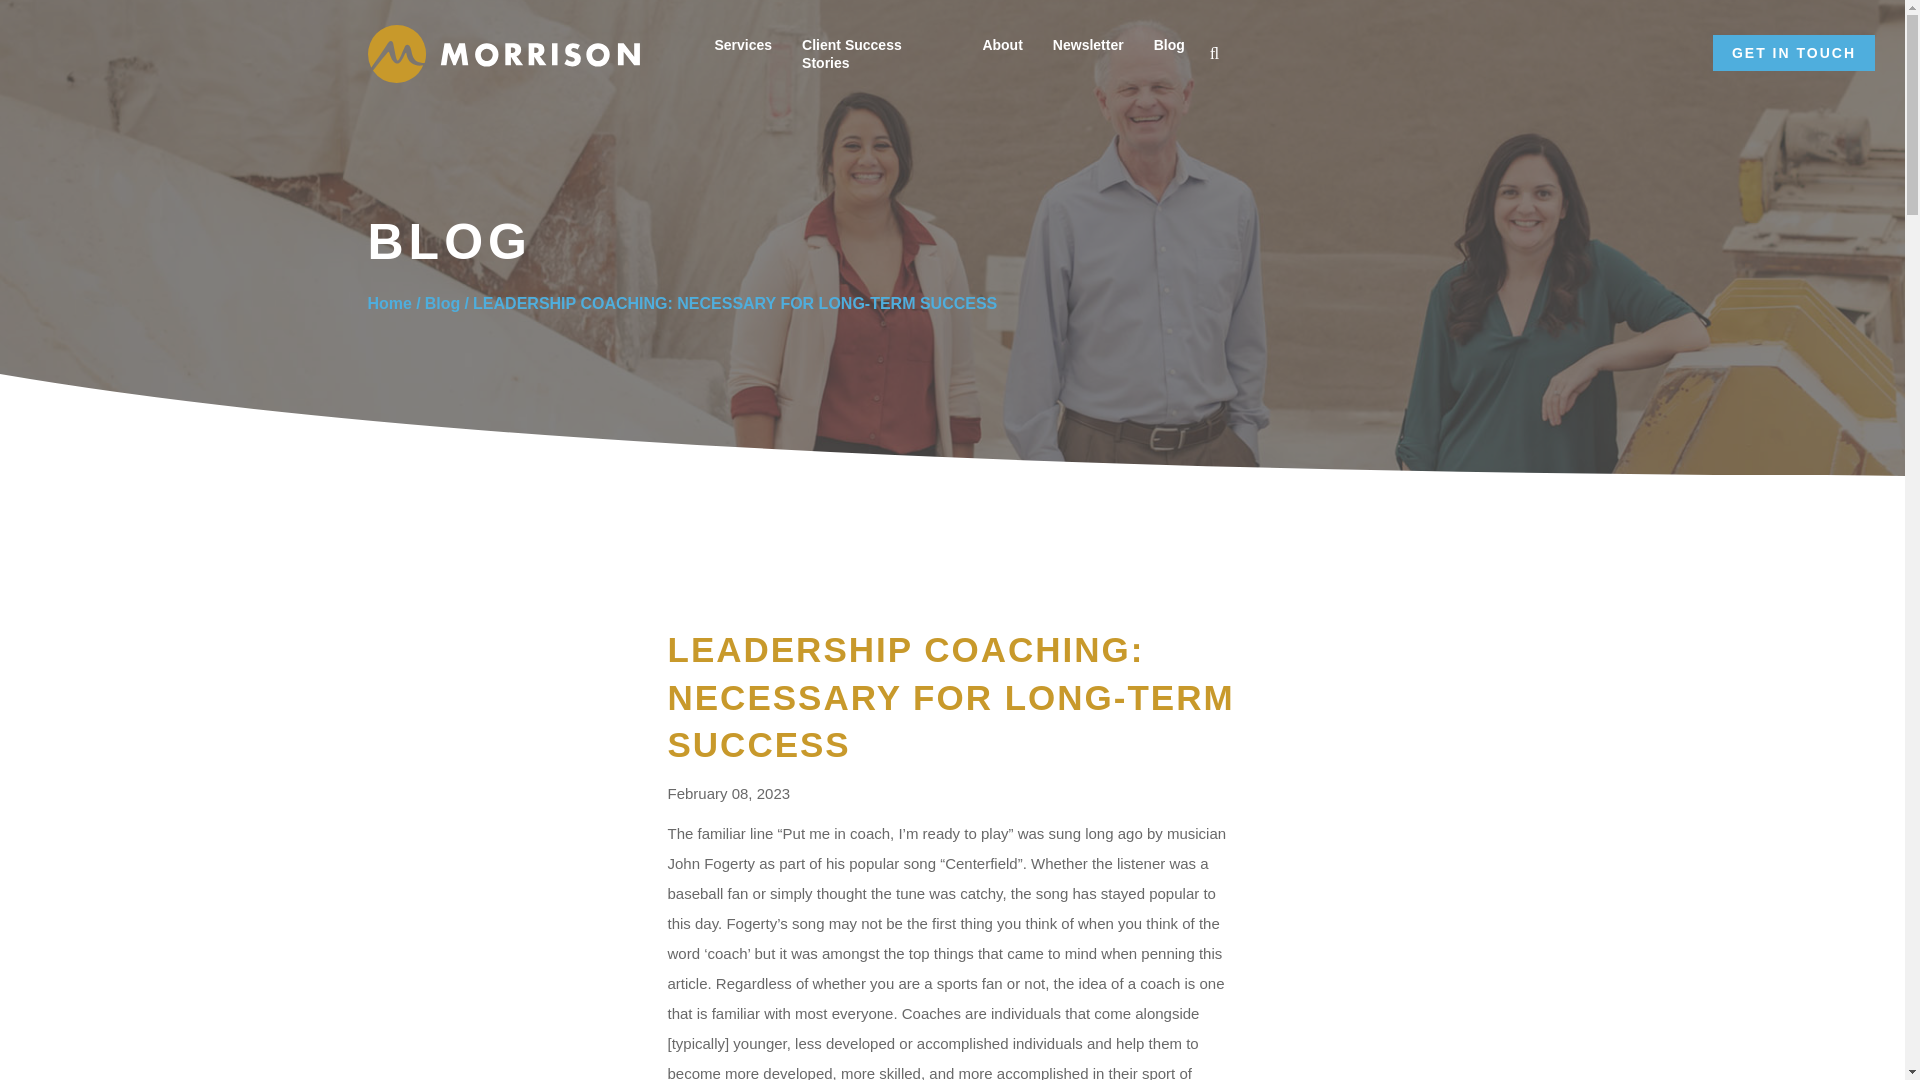 This screenshot has height=1080, width=1920. Describe the element at coordinates (1794, 52) in the screenshot. I see `GET IN TOUCH` at that location.